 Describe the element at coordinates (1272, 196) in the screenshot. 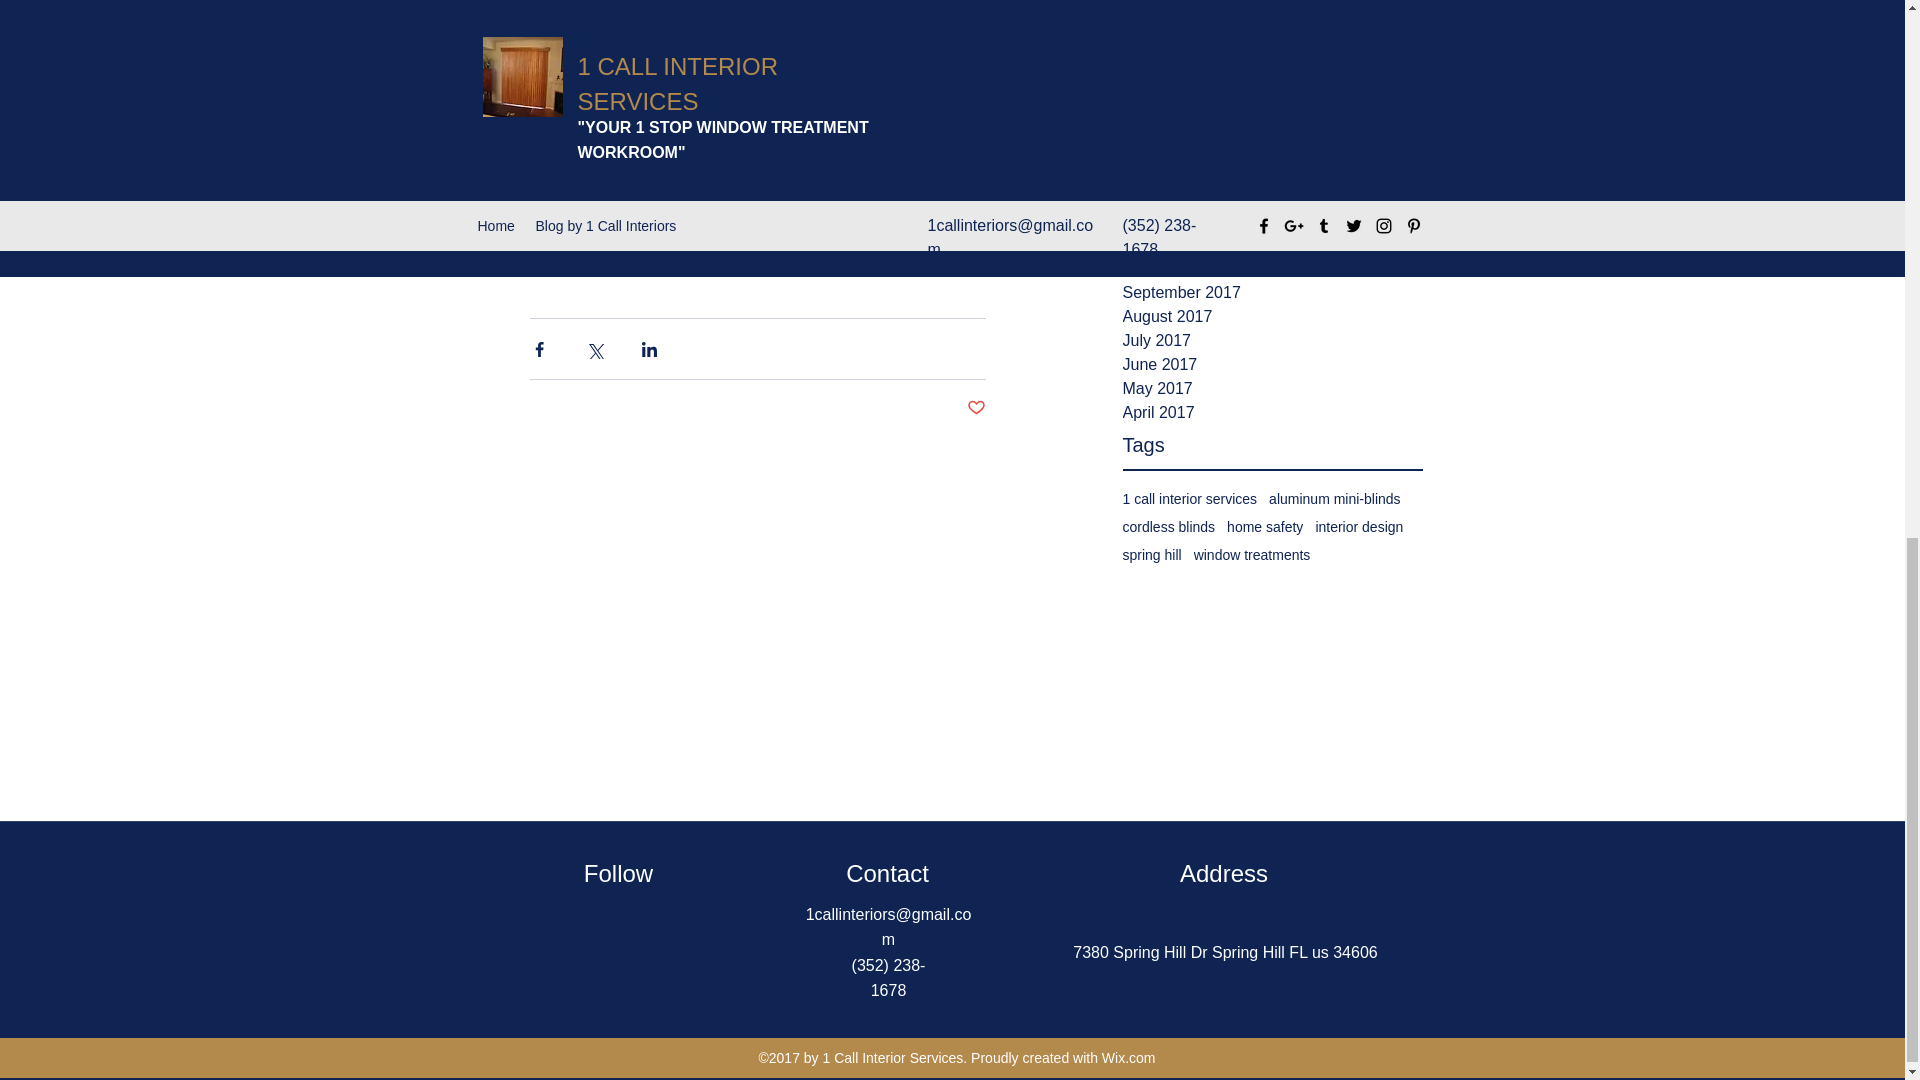

I see `March 2018` at that location.